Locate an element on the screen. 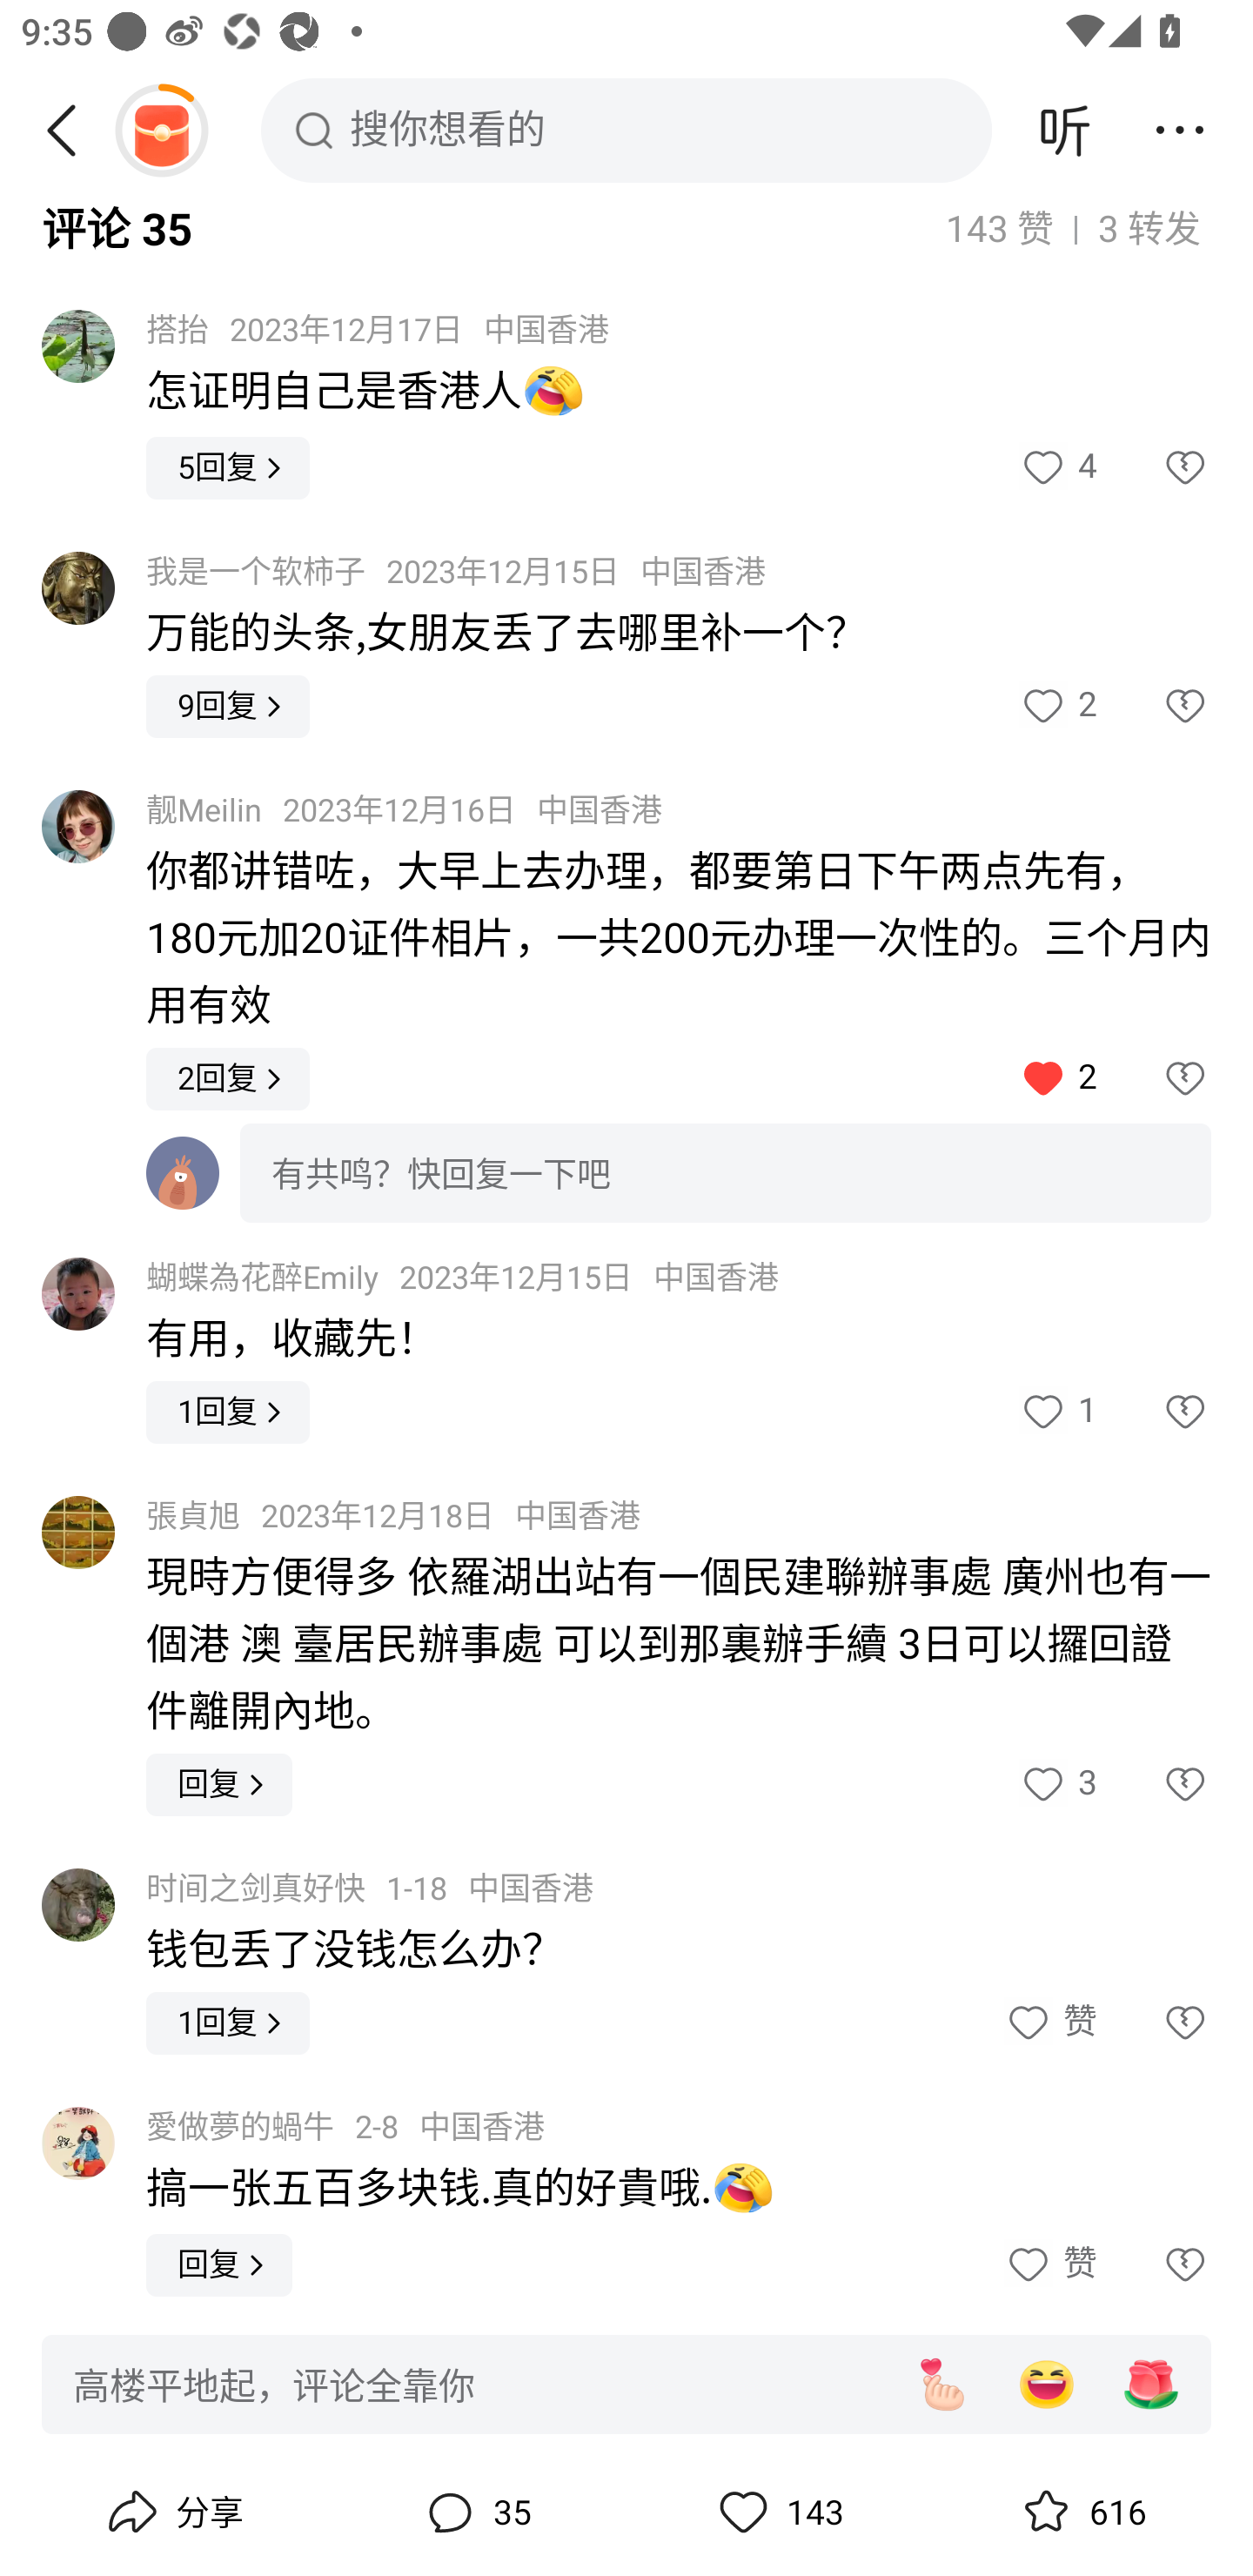 This screenshot has width=1253, height=2576. 踩 is located at coordinates (1154, 1412).